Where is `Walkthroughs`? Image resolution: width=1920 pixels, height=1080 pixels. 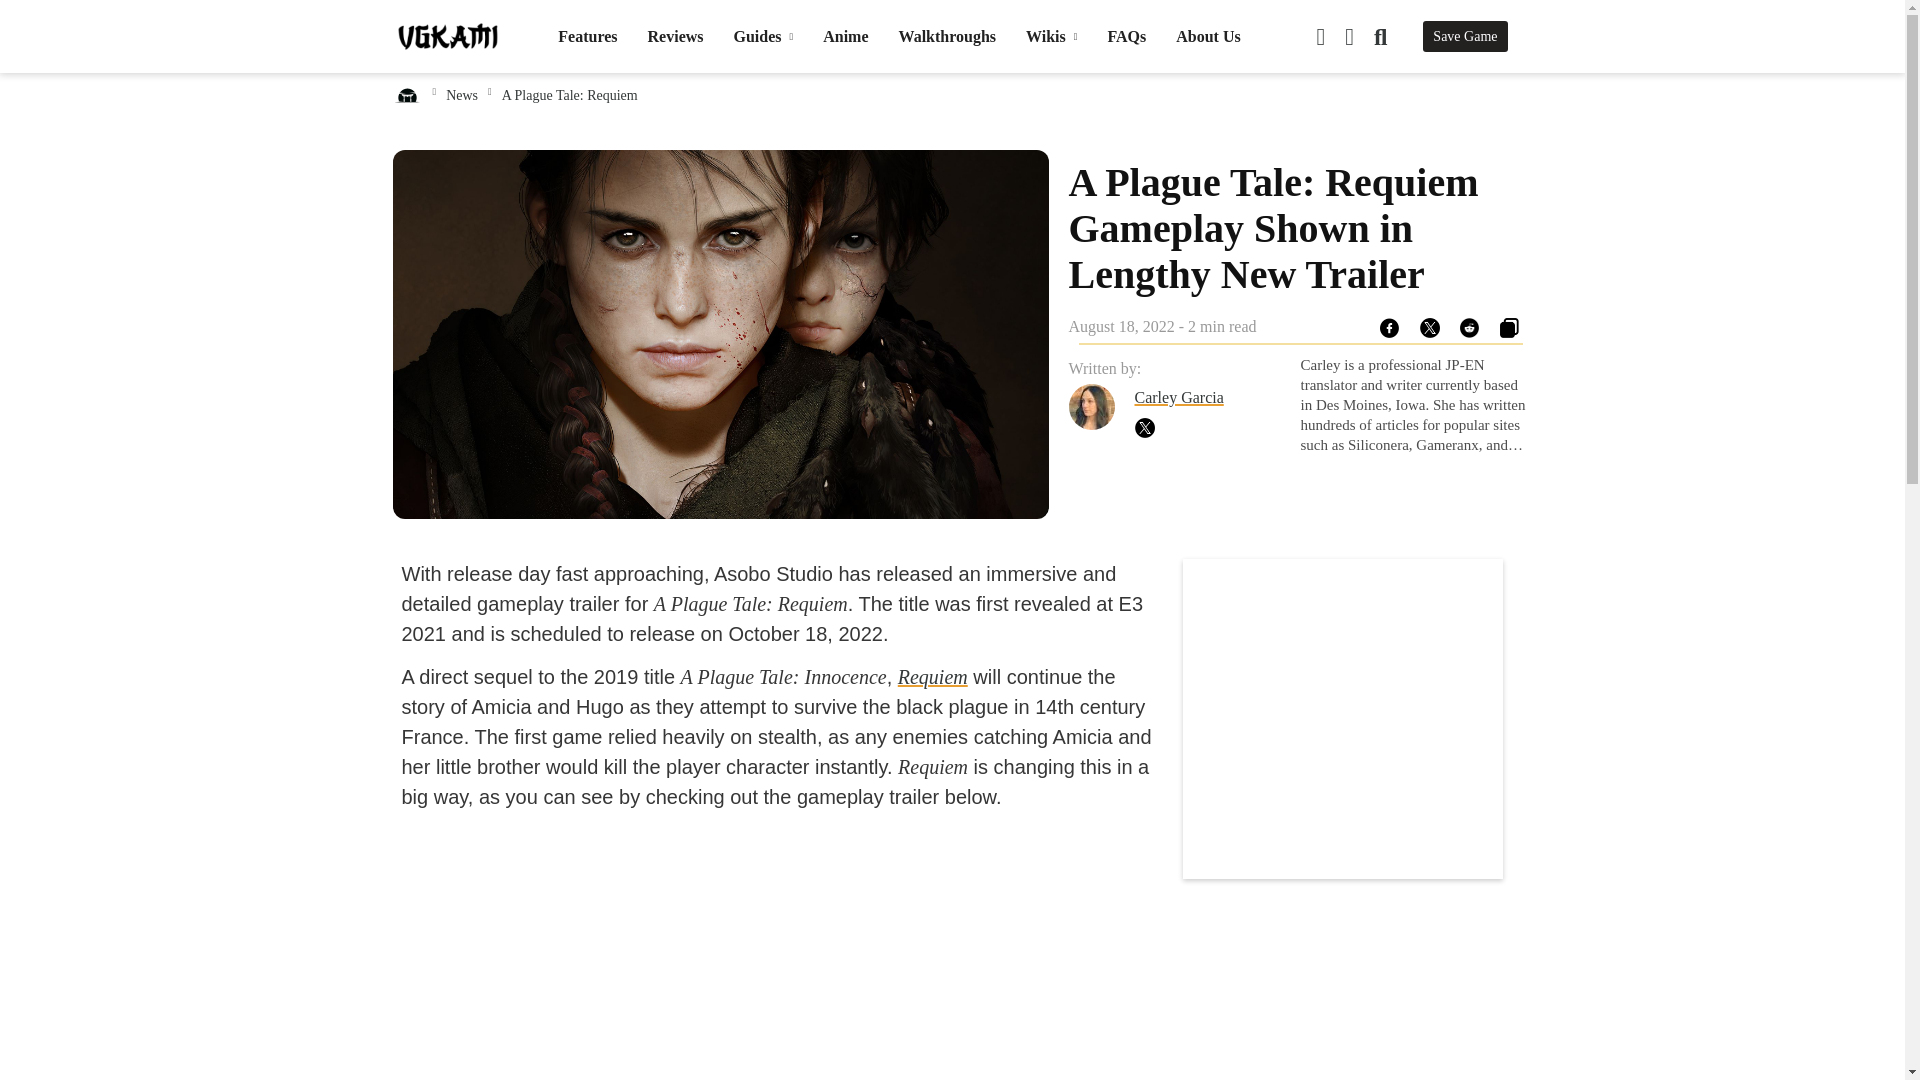 Walkthroughs is located at coordinates (947, 36).